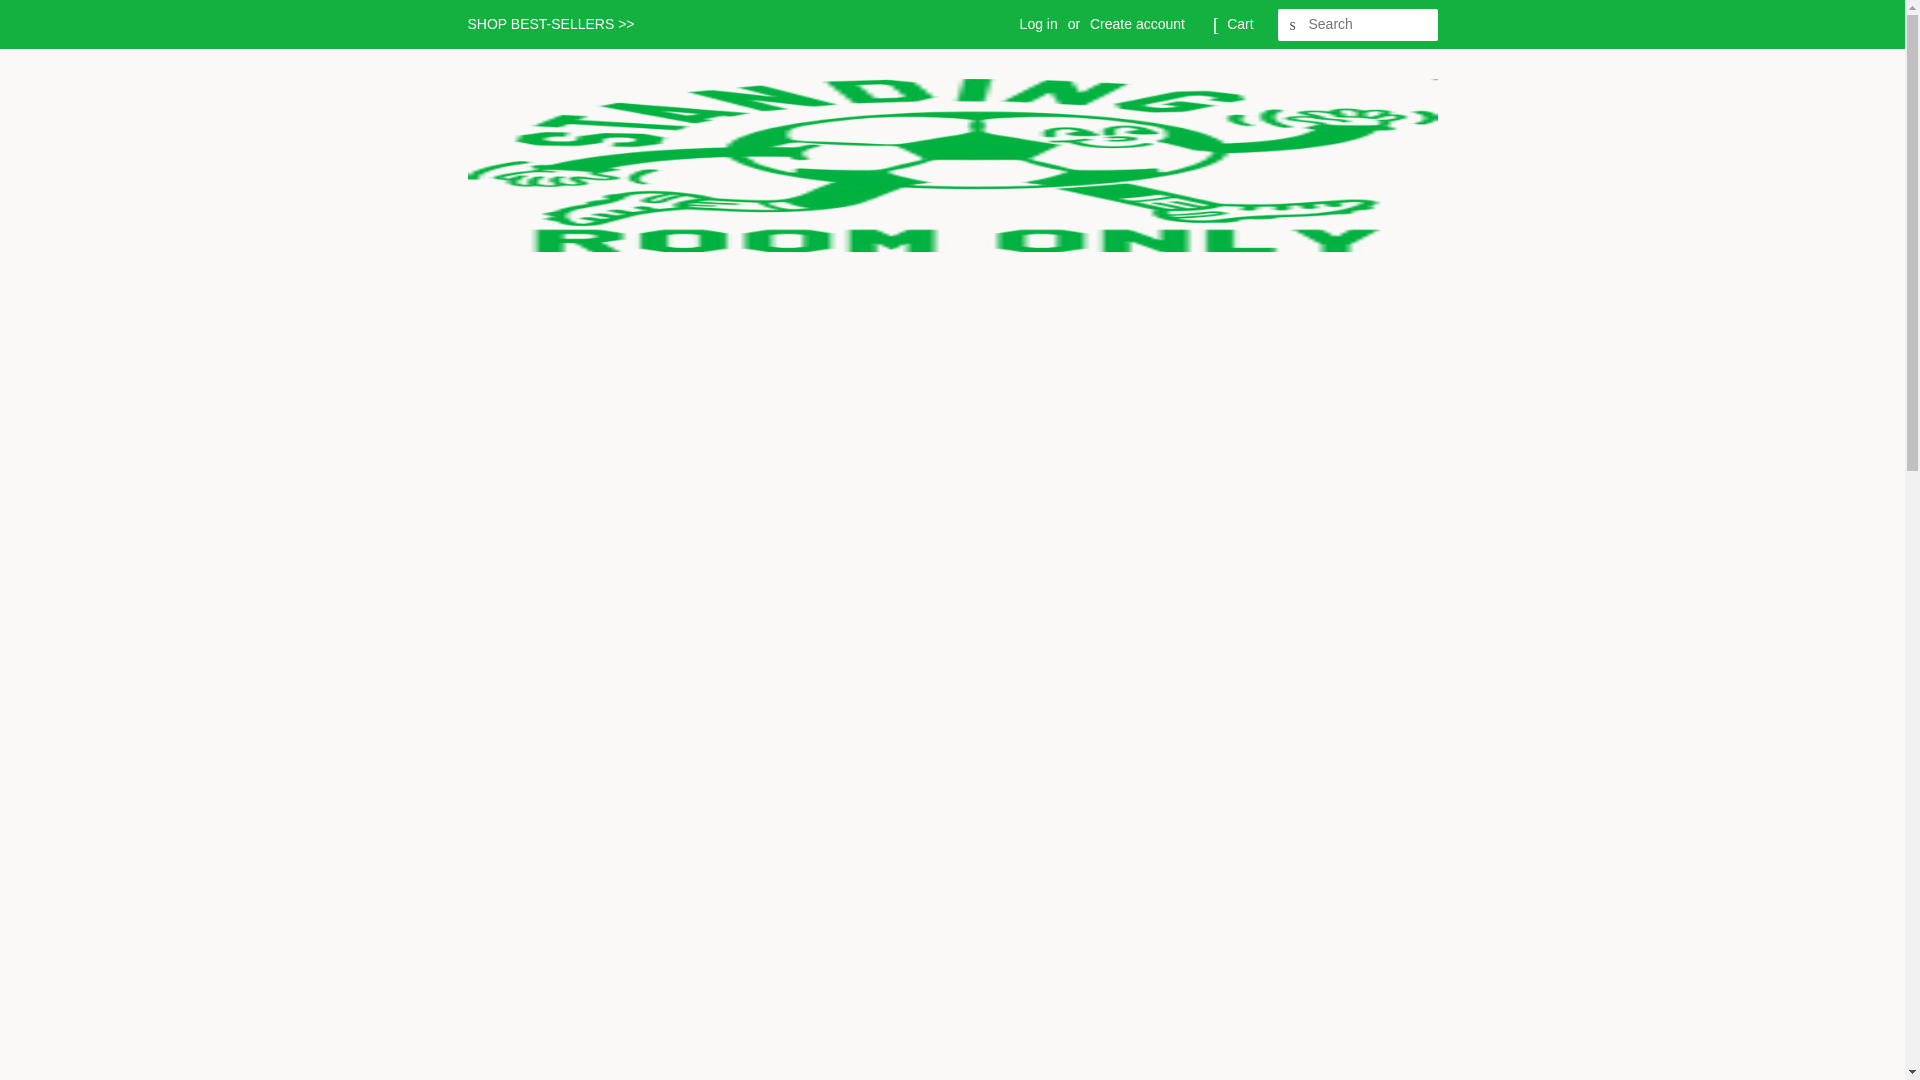 The width and height of the screenshot is (1920, 1080). I want to click on Log in, so click(1038, 24).